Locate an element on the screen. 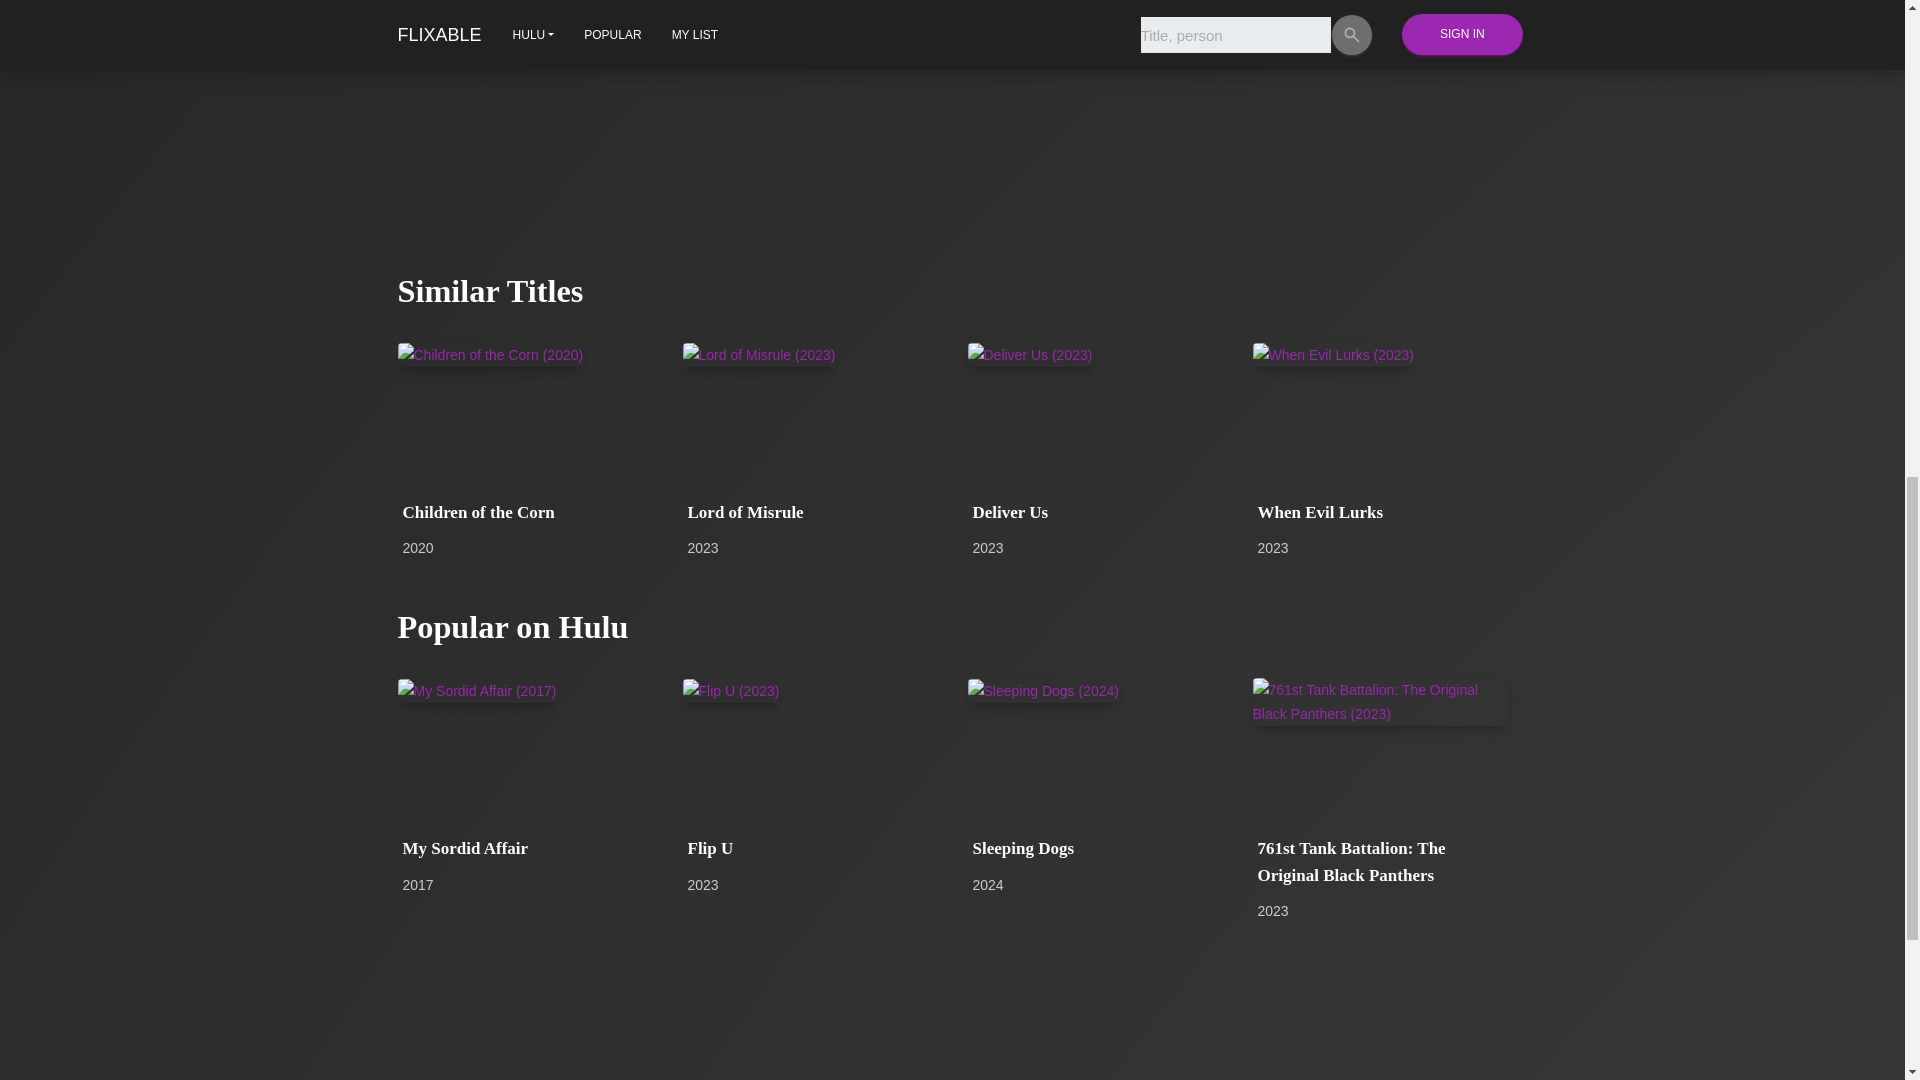 The image size is (1920, 1080). Children of the Corn is located at coordinates (524, 512).